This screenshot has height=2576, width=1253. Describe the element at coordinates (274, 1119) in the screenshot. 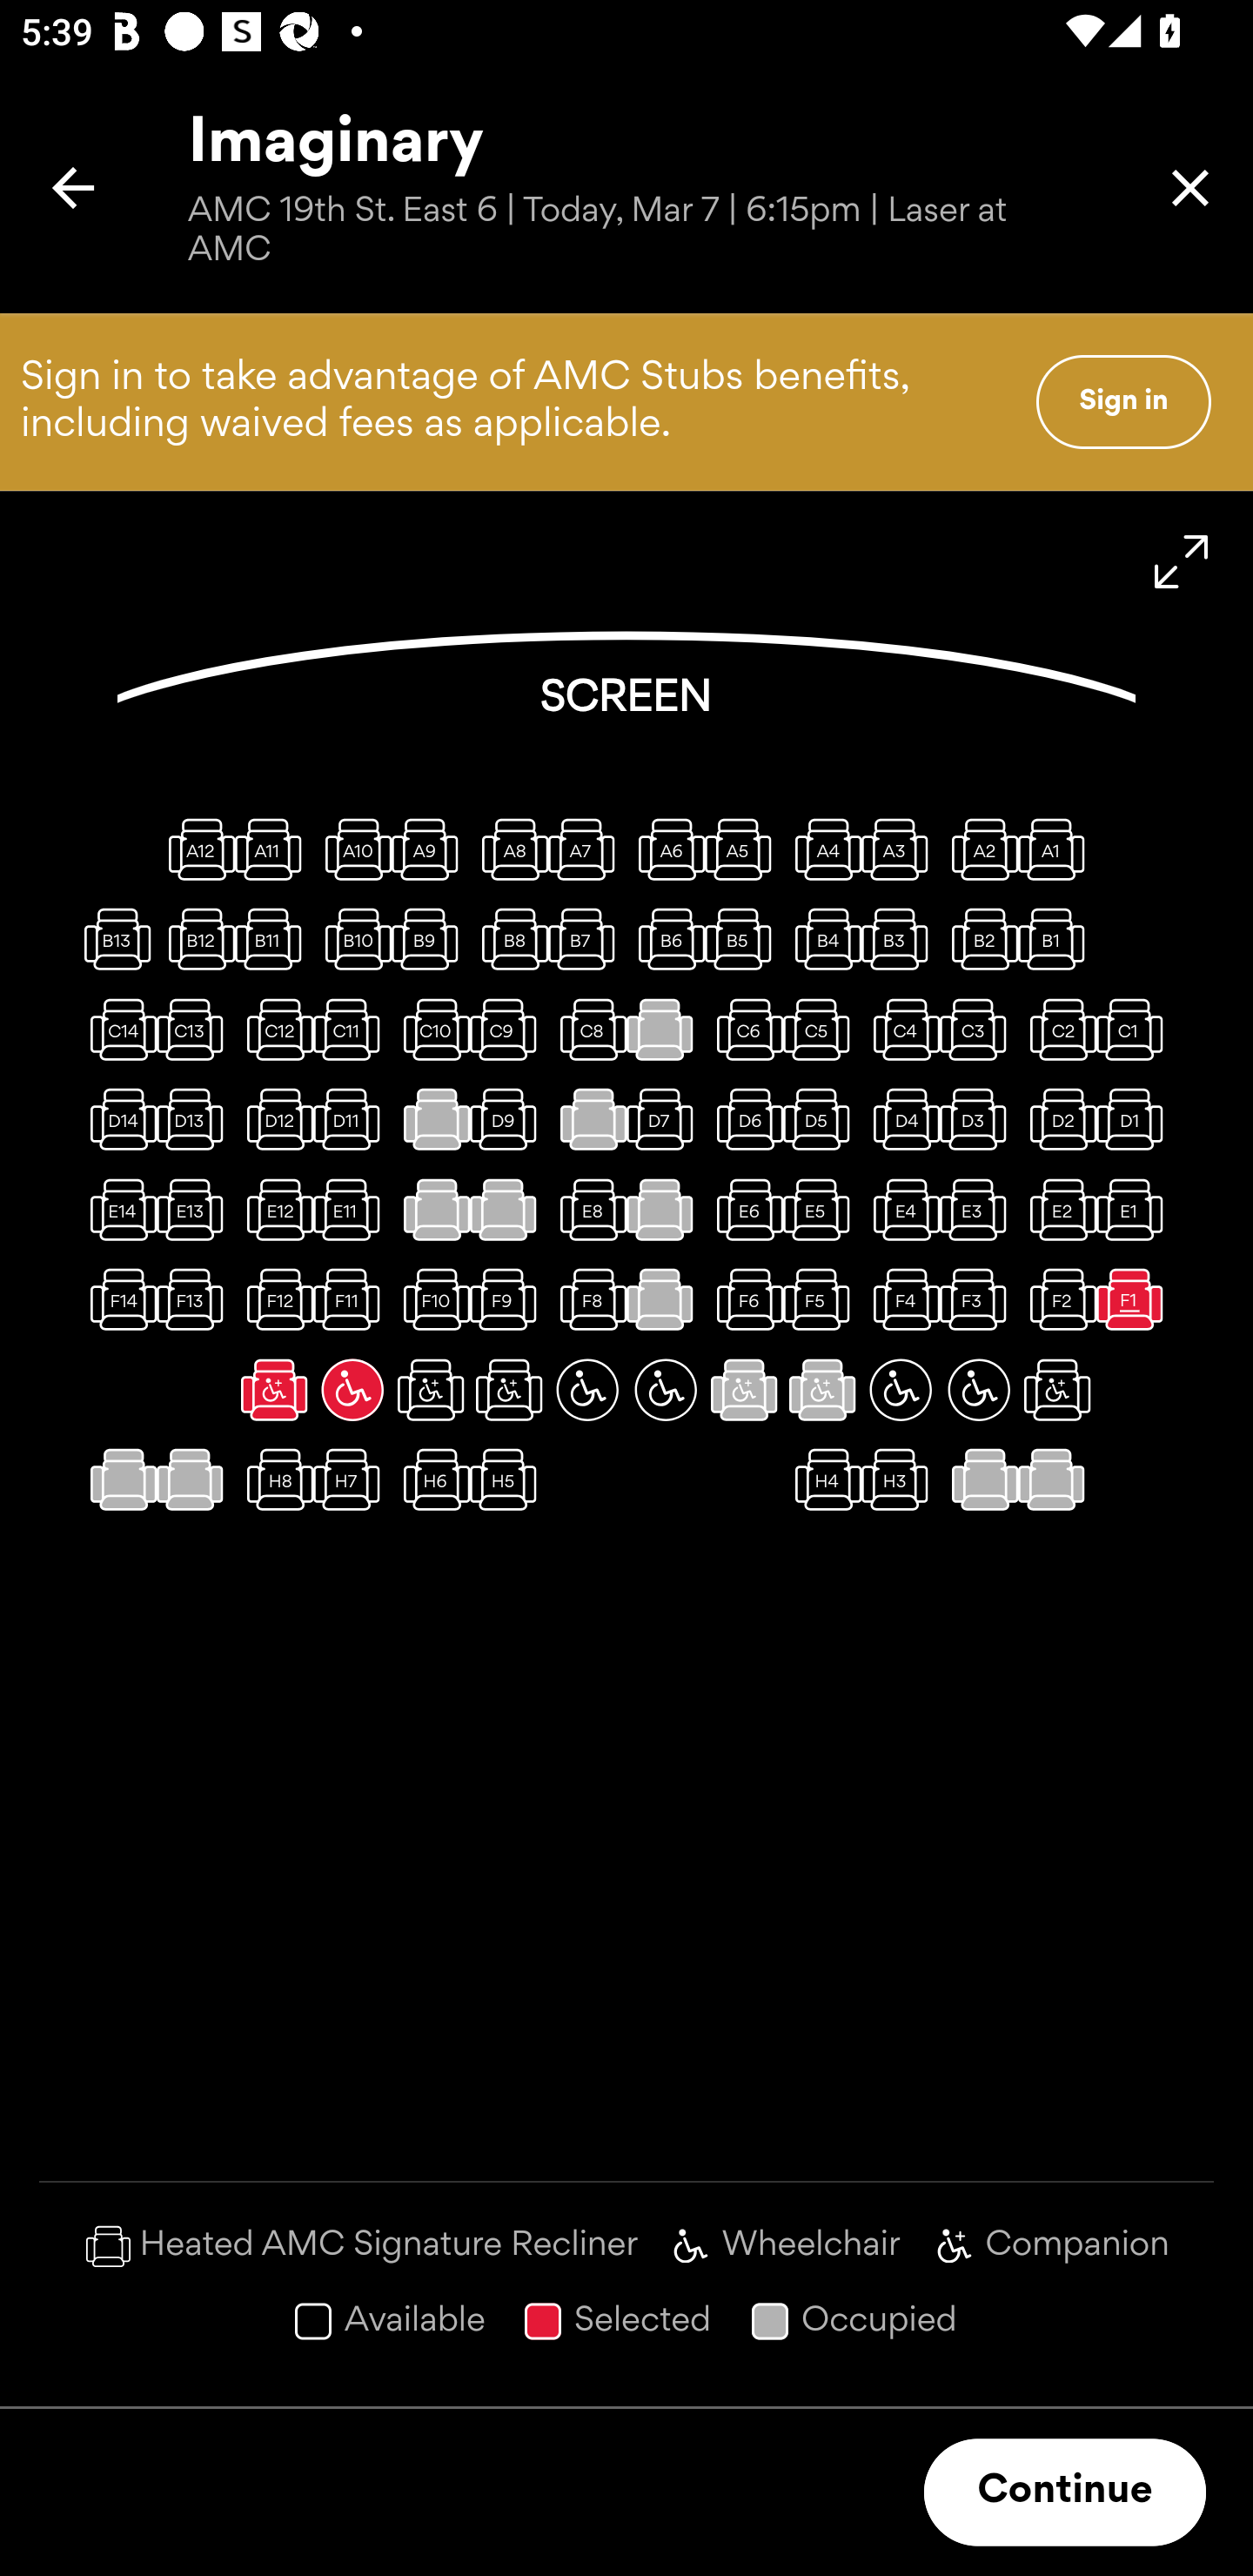

I see `D12, Regular seat, available` at that location.